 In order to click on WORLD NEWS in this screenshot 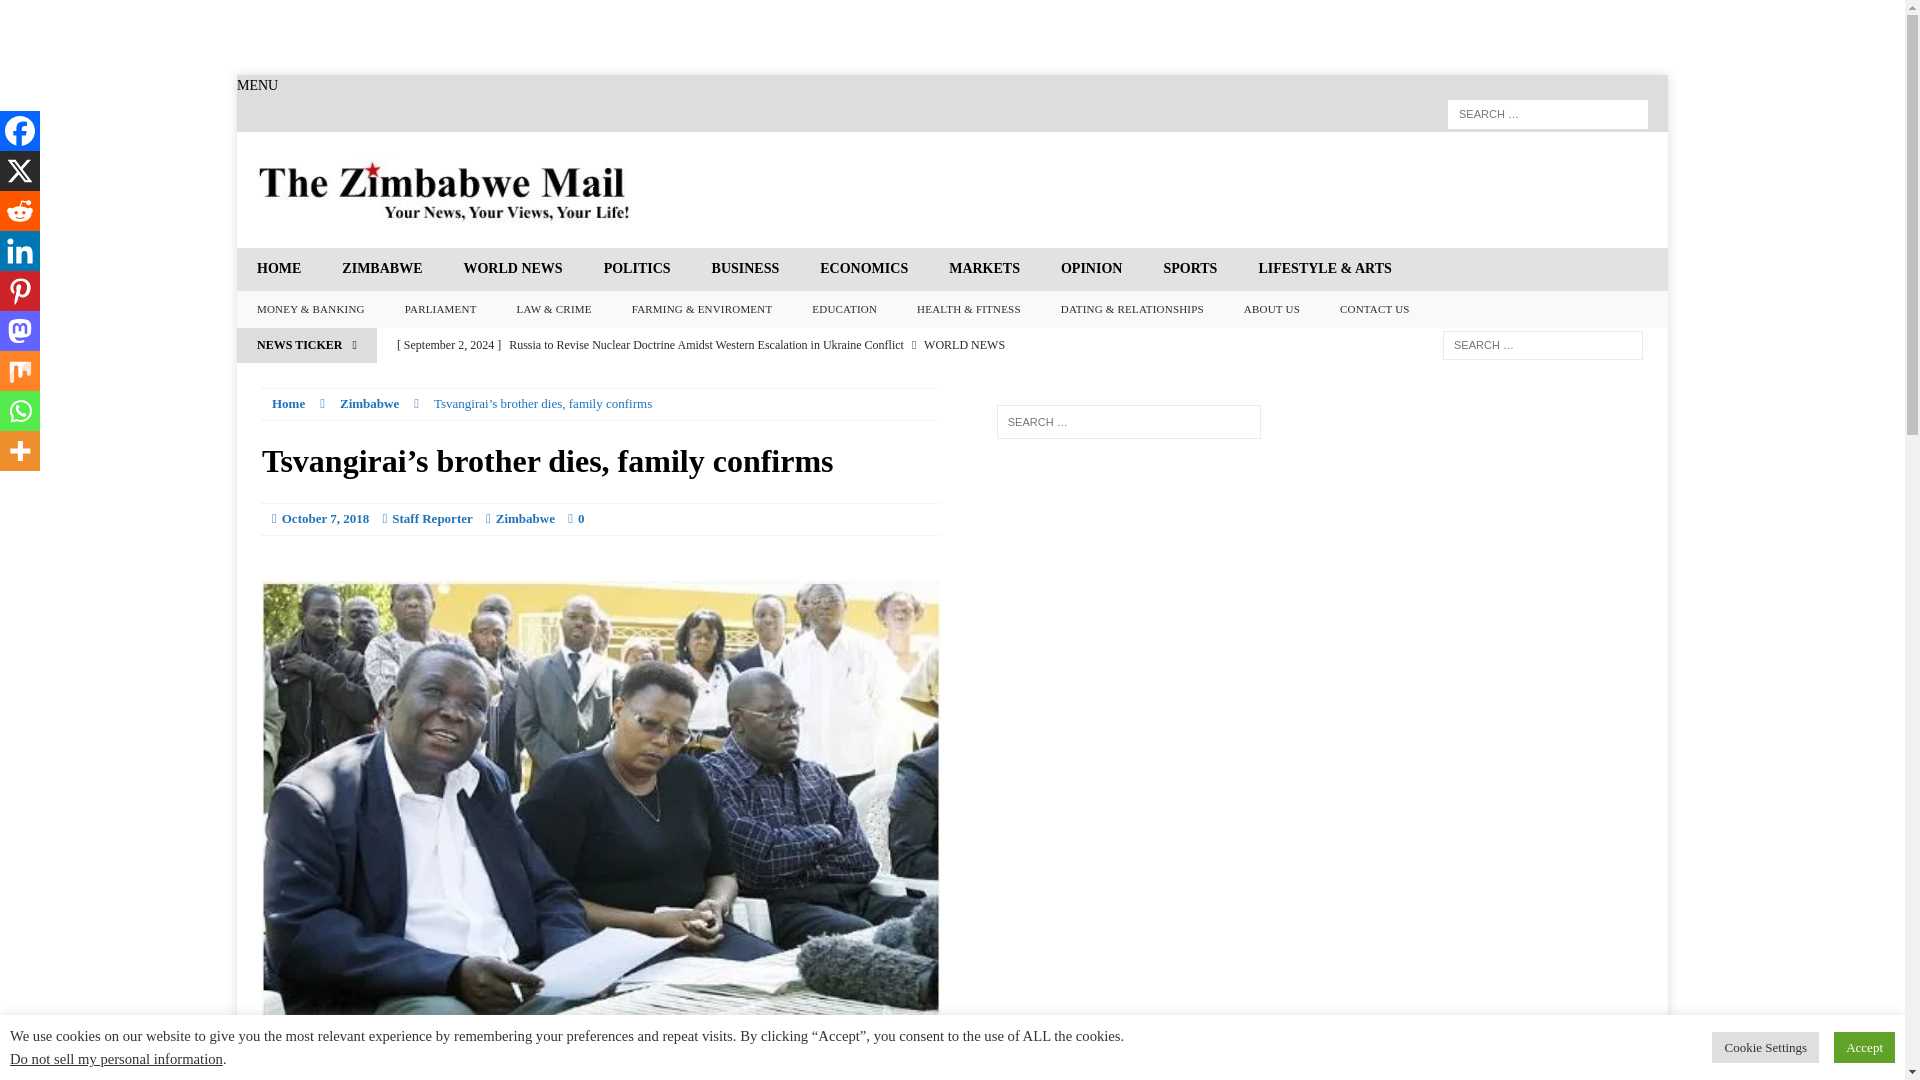, I will do `click(511, 269)`.